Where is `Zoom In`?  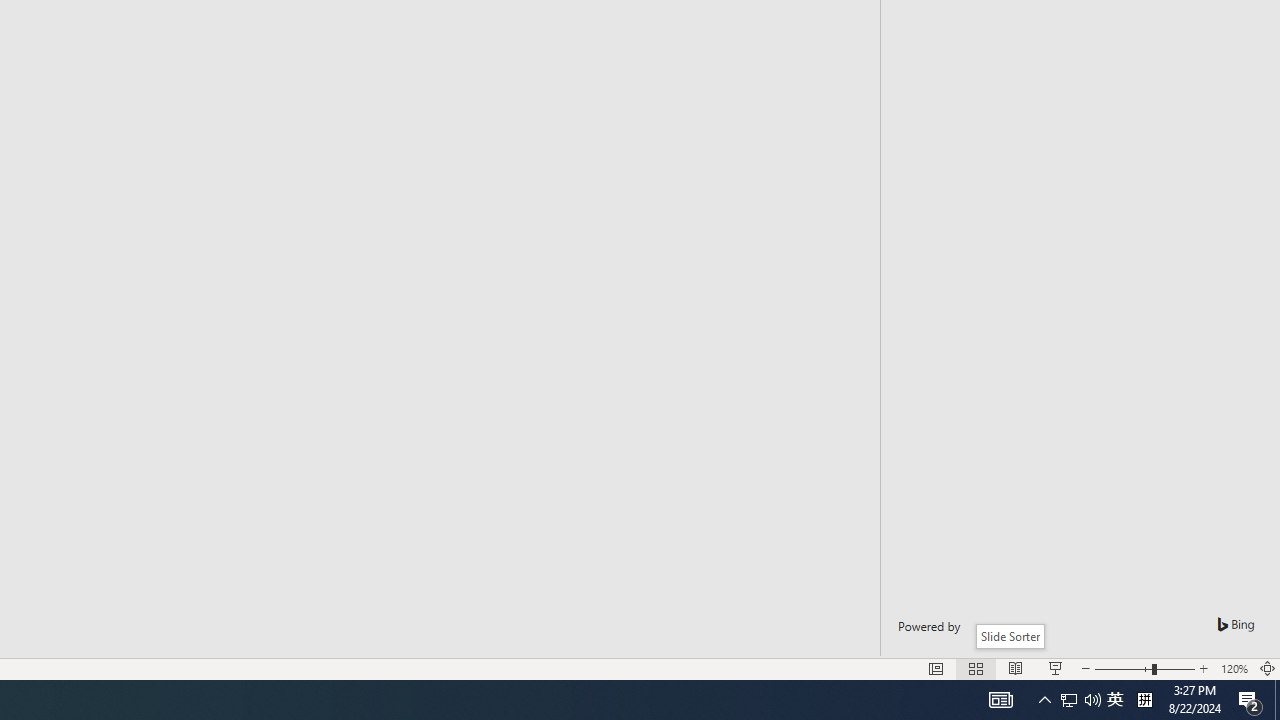 Zoom In is located at coordinates (1204, 668).